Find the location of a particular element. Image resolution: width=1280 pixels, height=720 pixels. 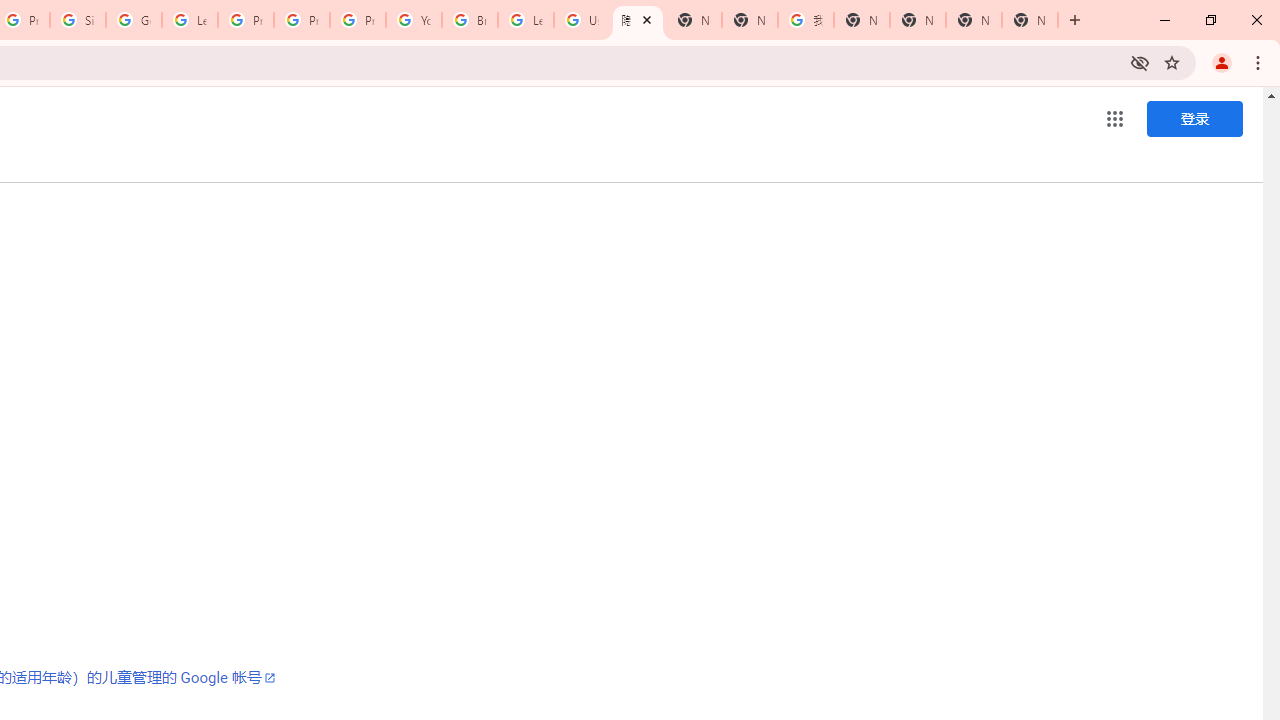

Privacy Help Center - Policies Help is located at coordinates (302, 20).